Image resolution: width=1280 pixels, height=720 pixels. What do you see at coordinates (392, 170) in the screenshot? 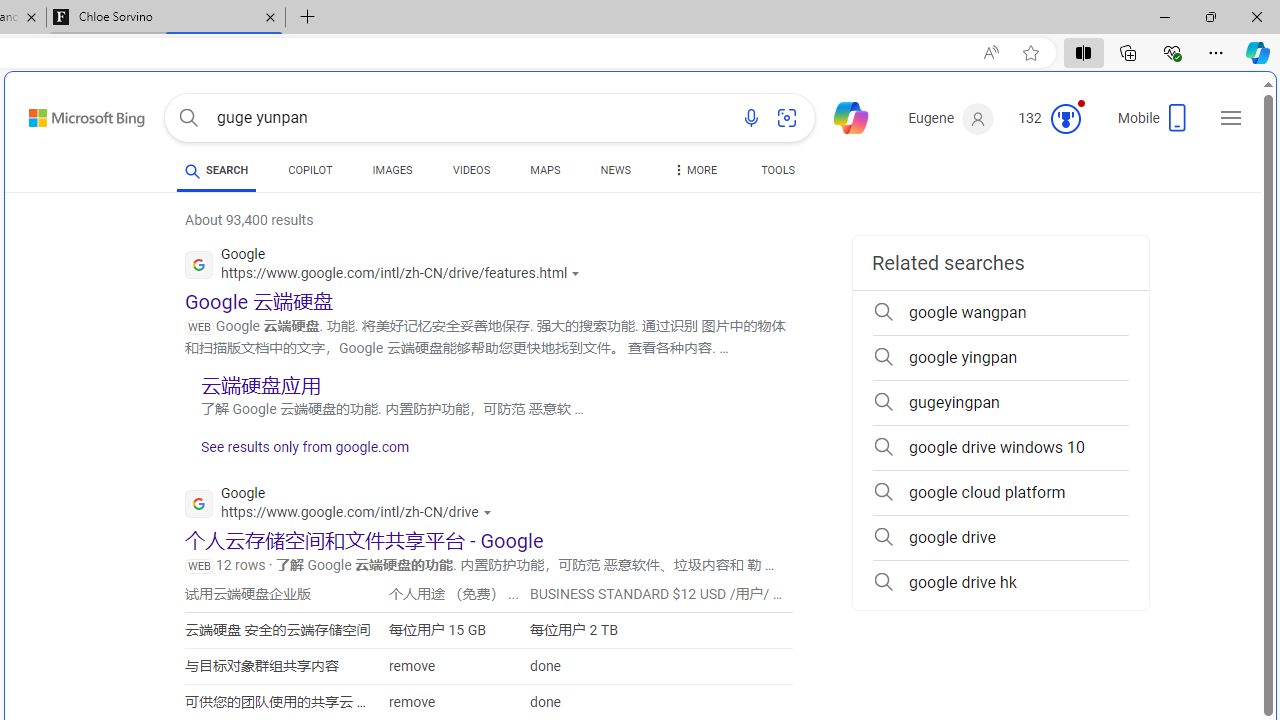
I see `IMAGES` at bounding box center [392, 170].